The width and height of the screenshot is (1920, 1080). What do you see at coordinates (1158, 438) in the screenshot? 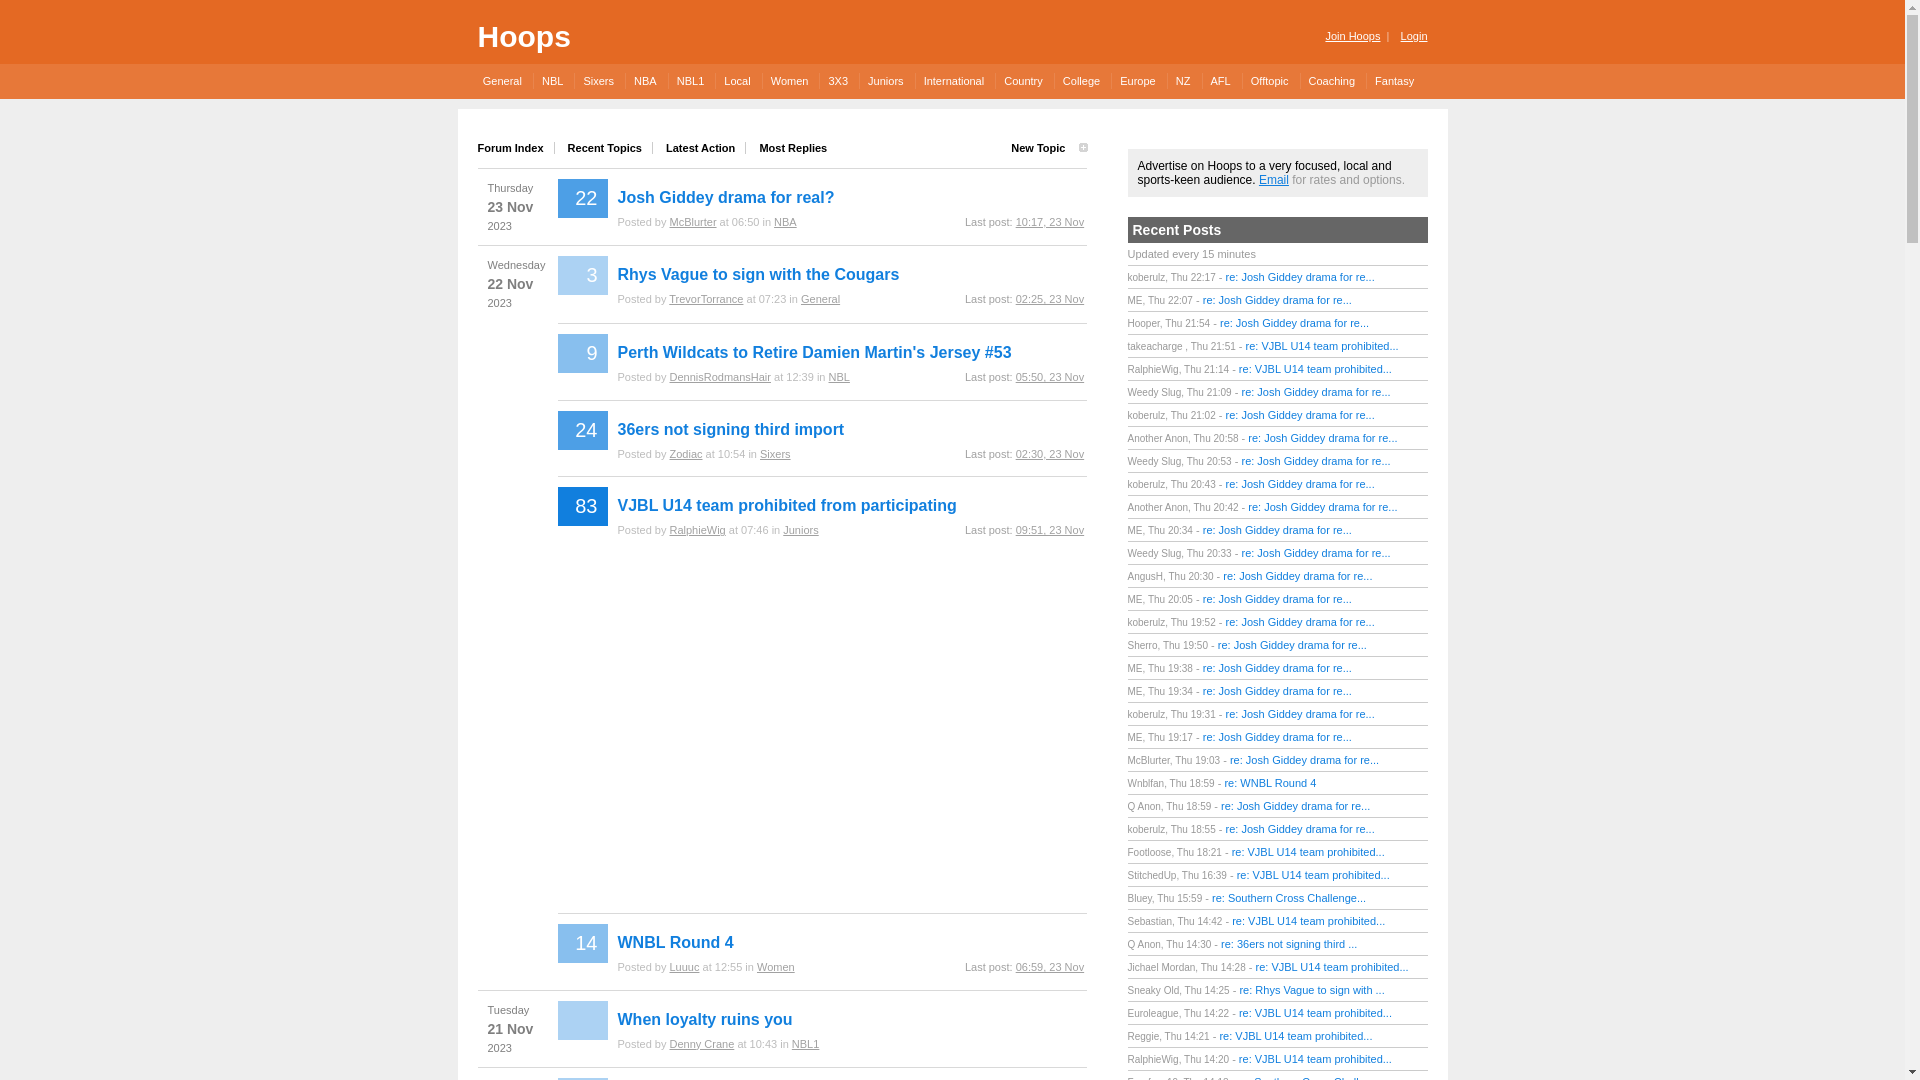
I see `Another Anon` at bounding box center [1158, 438].